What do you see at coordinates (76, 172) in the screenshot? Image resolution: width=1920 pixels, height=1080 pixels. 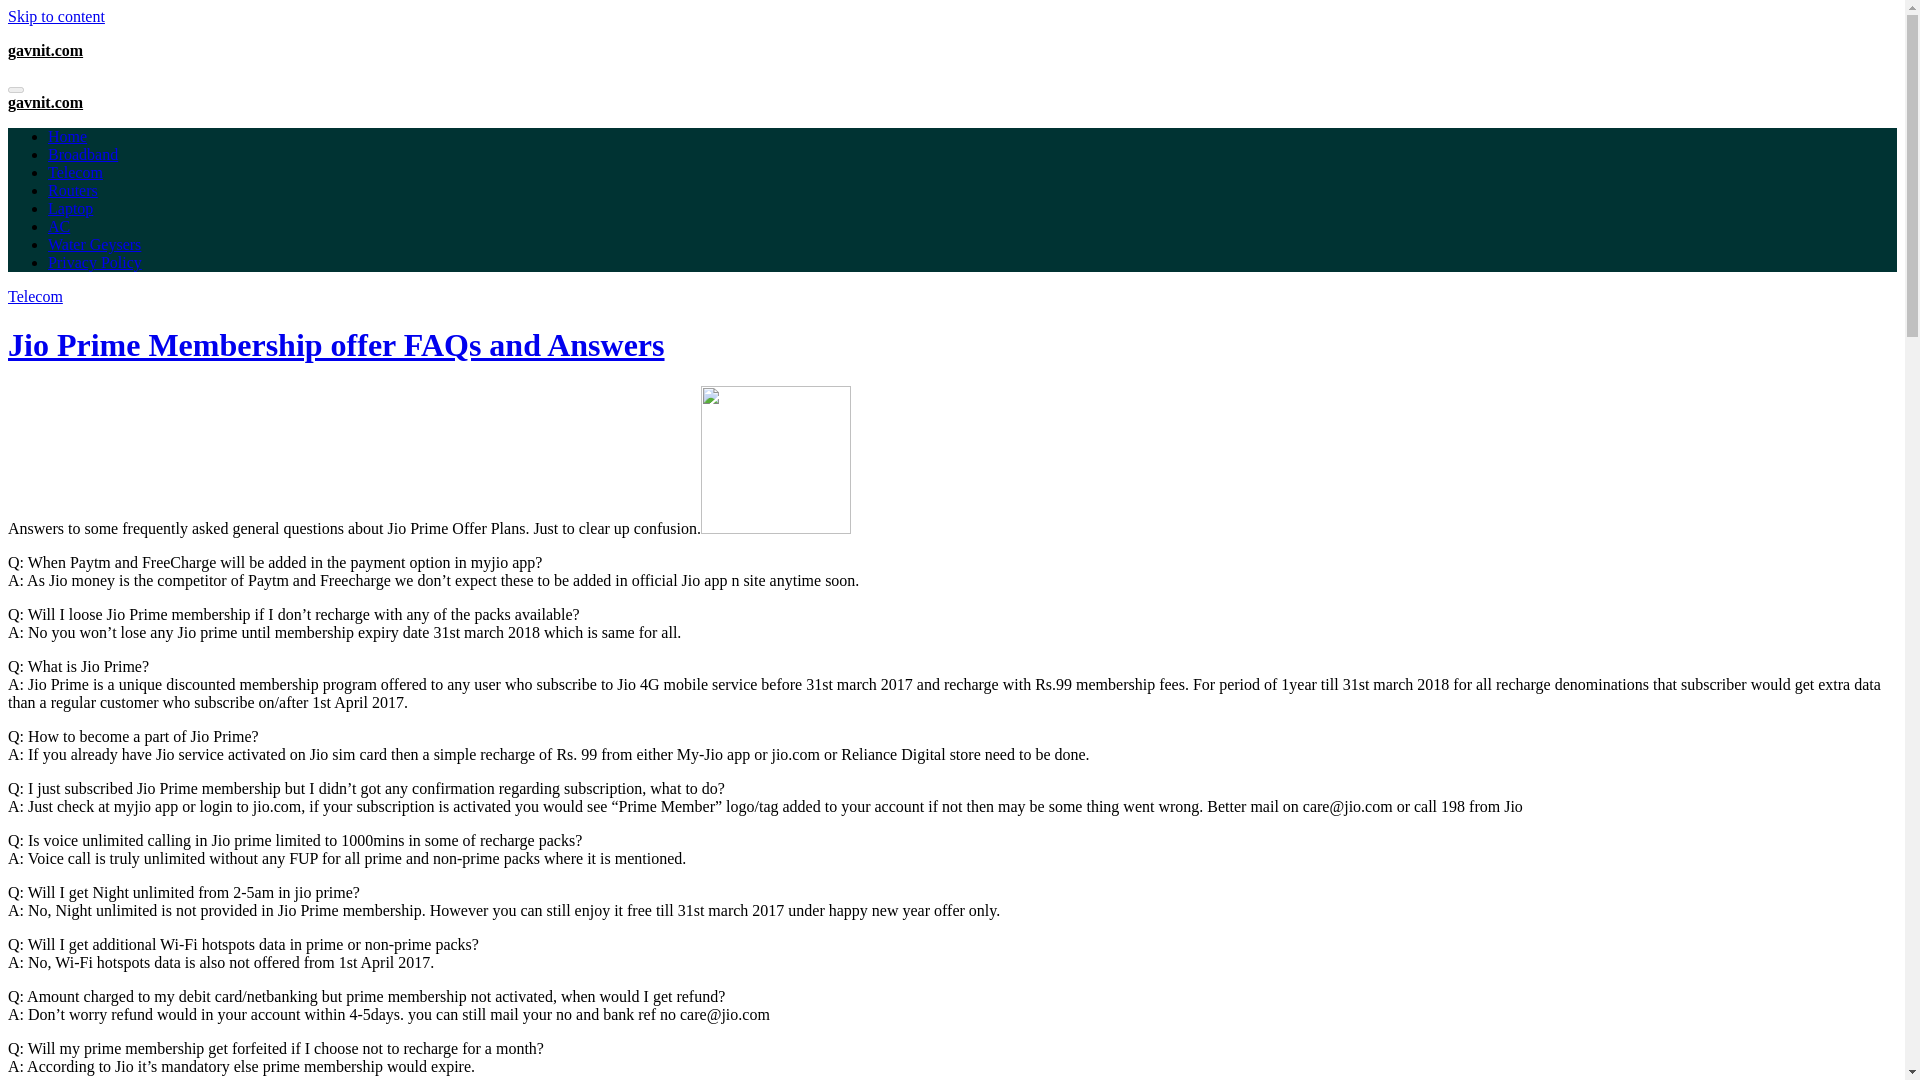 I see `Telecom` at bounding box center [76, 172].